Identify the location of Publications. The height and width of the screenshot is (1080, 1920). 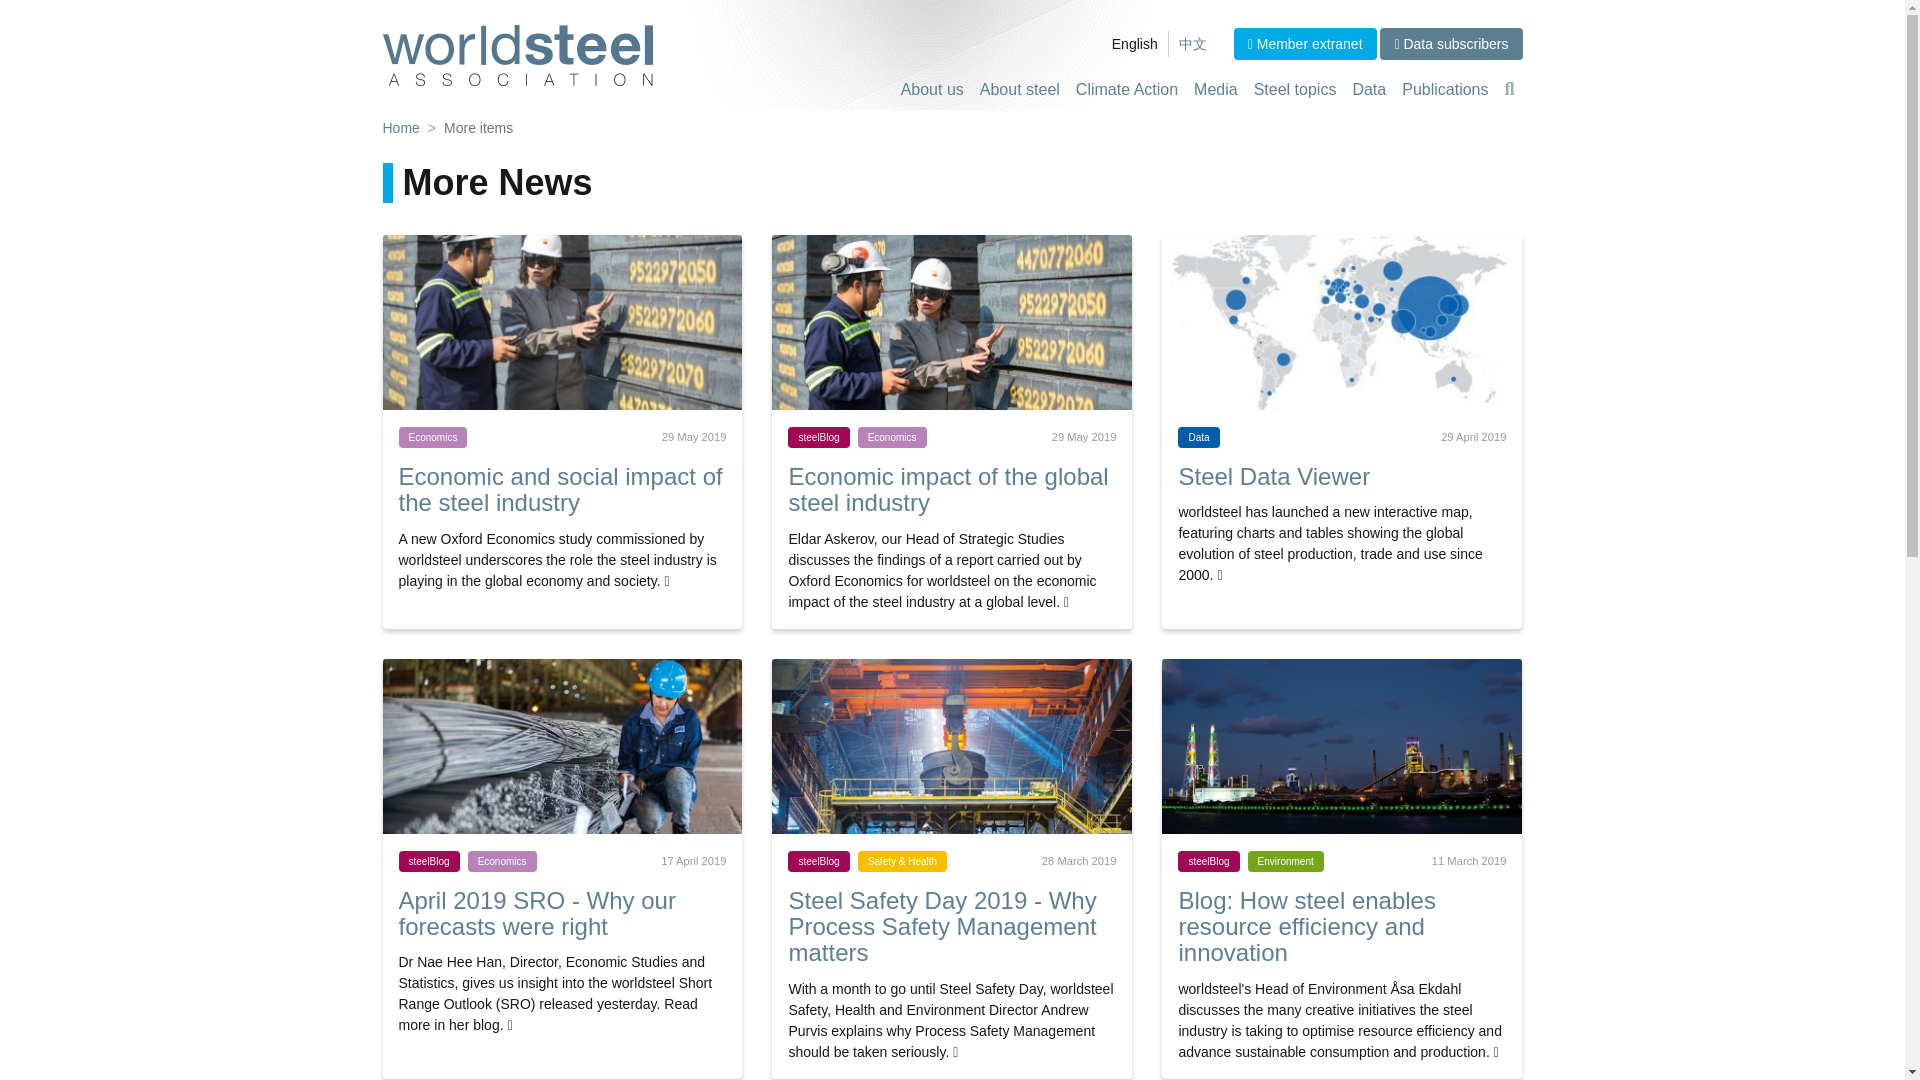
(1444, 90).